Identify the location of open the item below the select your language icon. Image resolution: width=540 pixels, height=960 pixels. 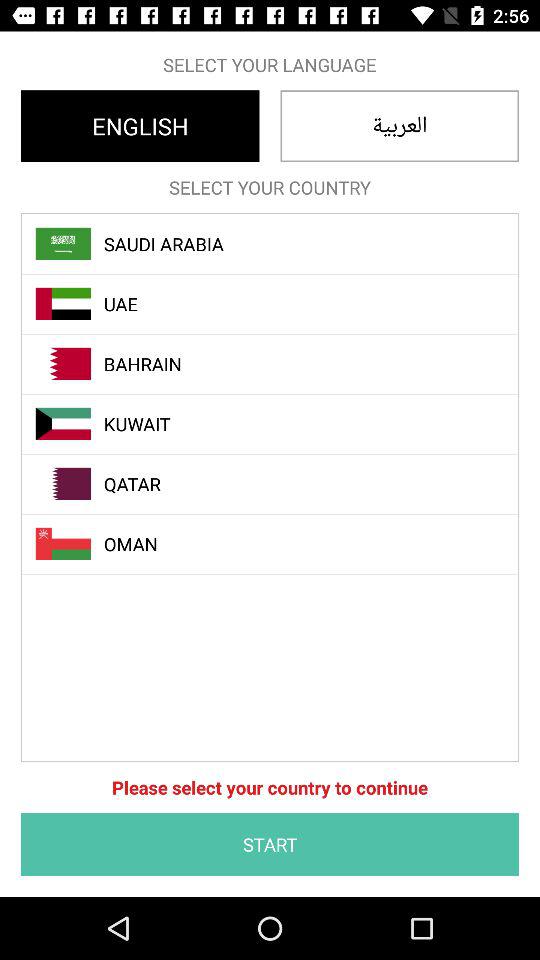
(400, 126).